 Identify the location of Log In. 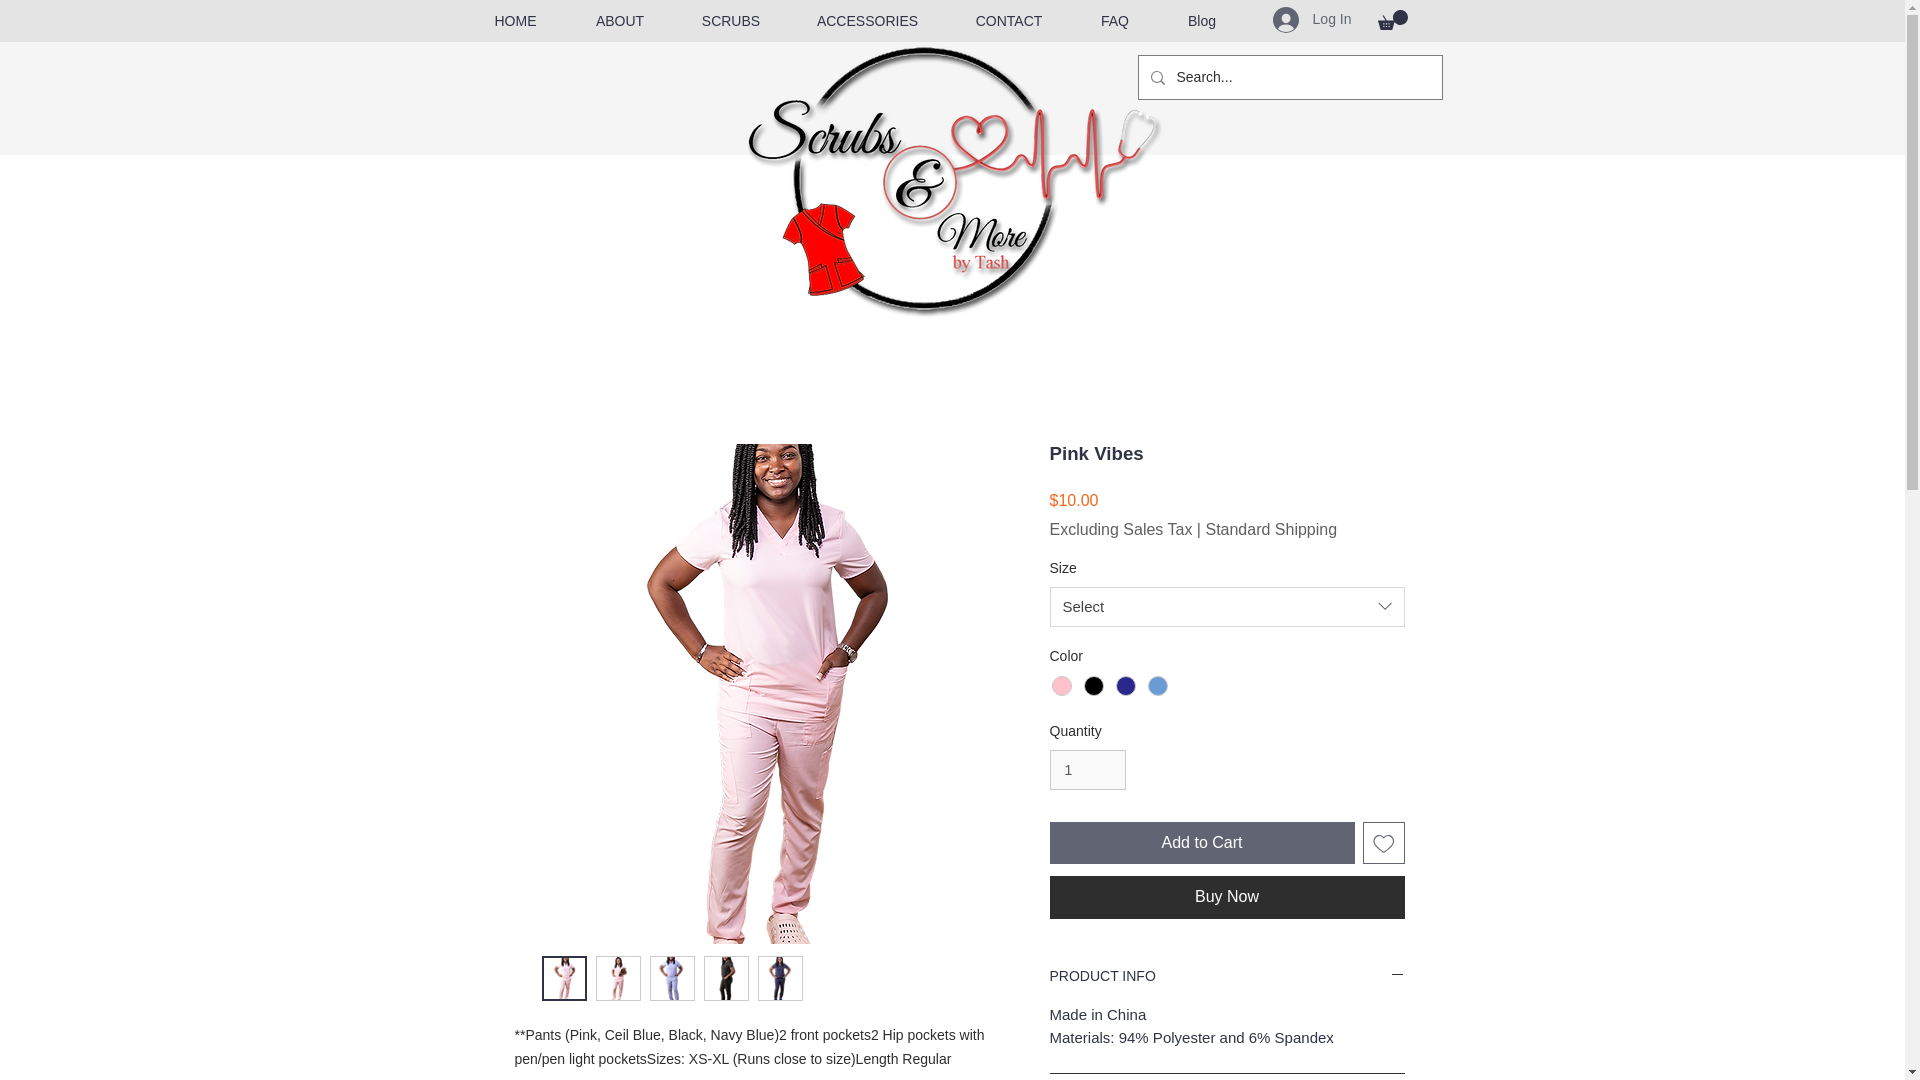
(1312, 20).